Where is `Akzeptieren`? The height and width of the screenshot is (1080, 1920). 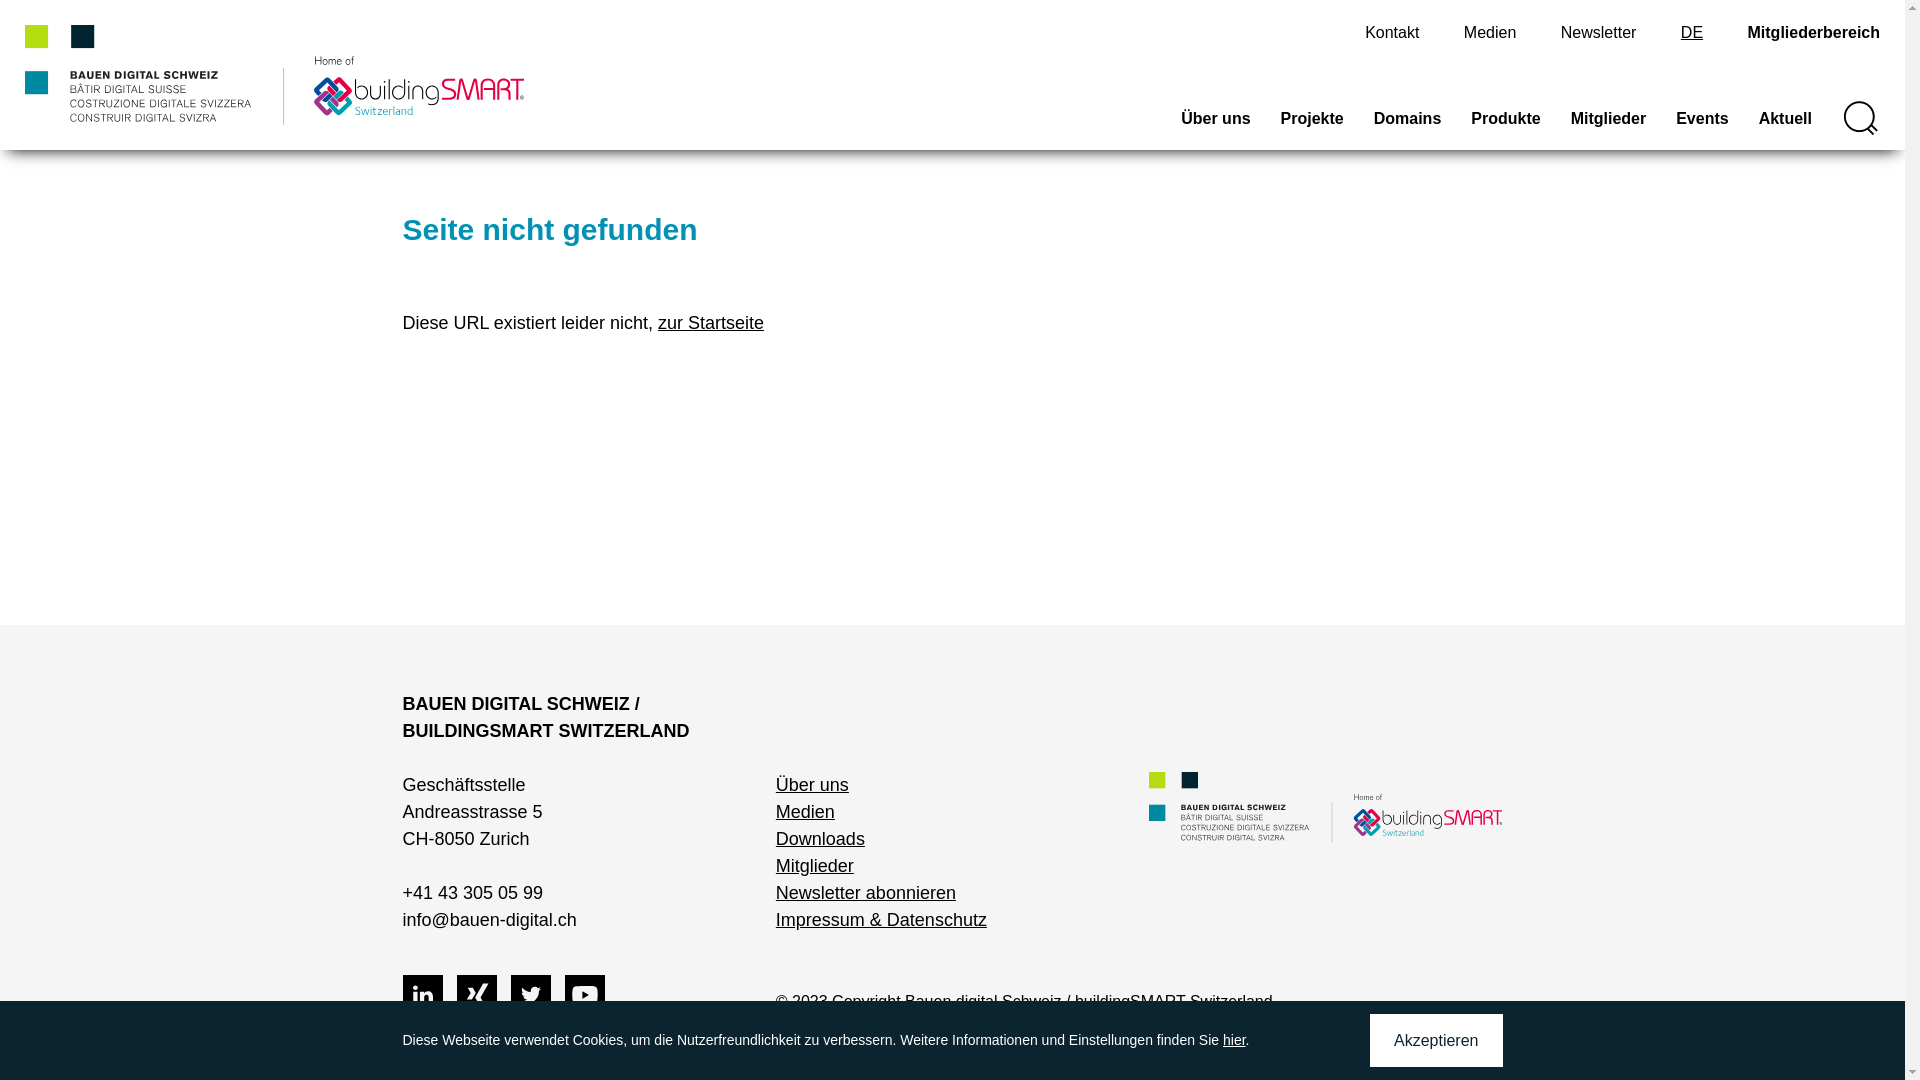 Akzeptieren is located at coordinates (1436, 1040).